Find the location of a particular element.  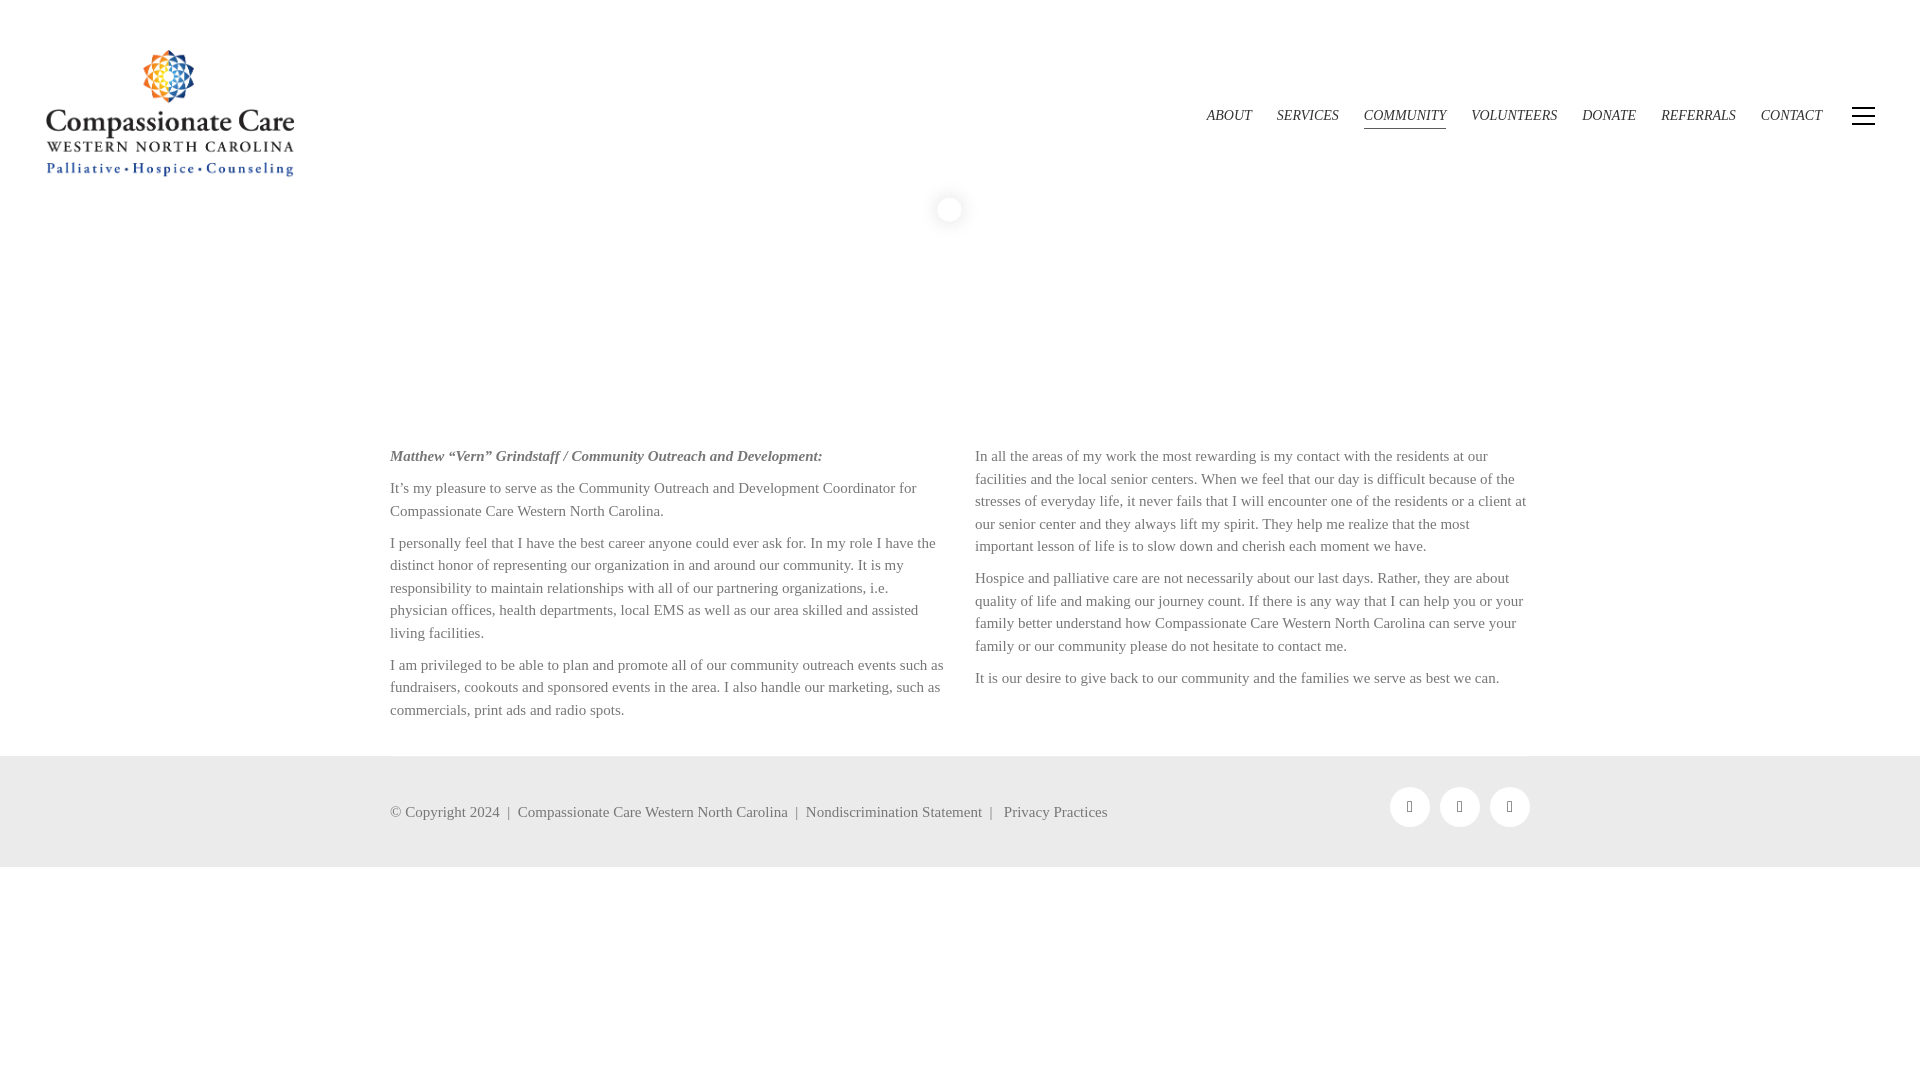

COMMUNITY is located at coordinates (1404, 116).